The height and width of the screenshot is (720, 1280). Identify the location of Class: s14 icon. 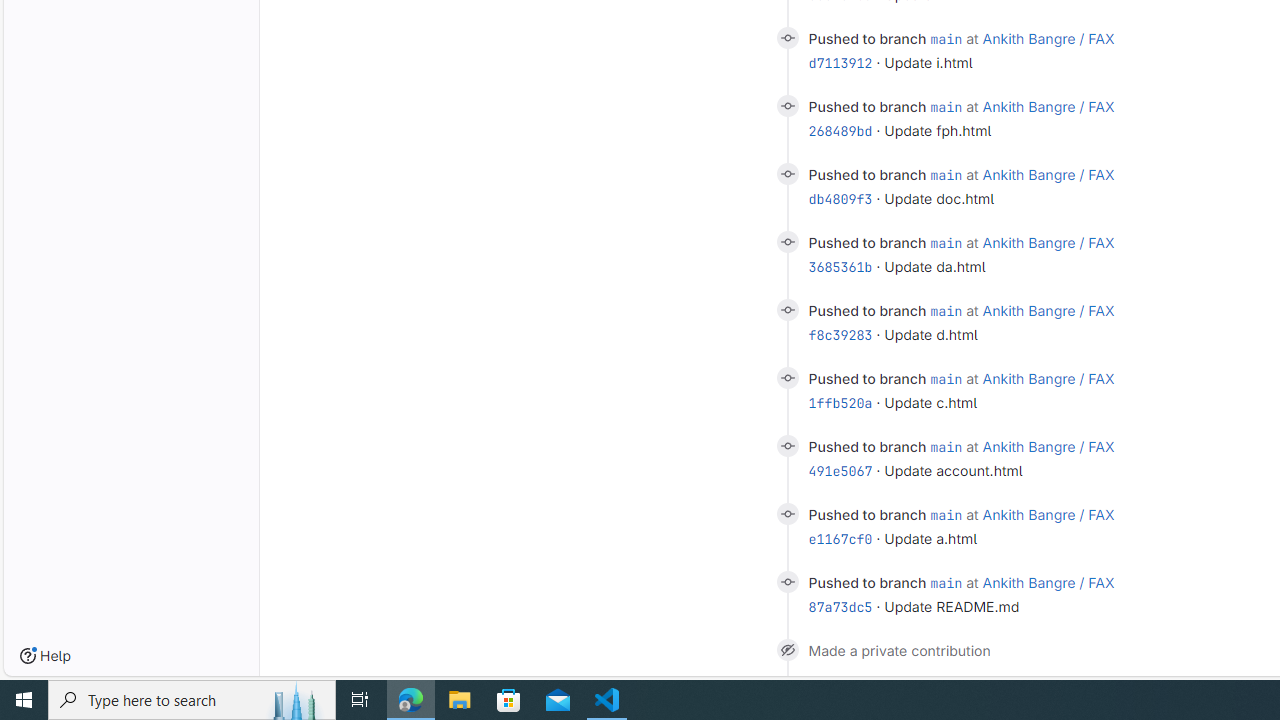
(786, 649).